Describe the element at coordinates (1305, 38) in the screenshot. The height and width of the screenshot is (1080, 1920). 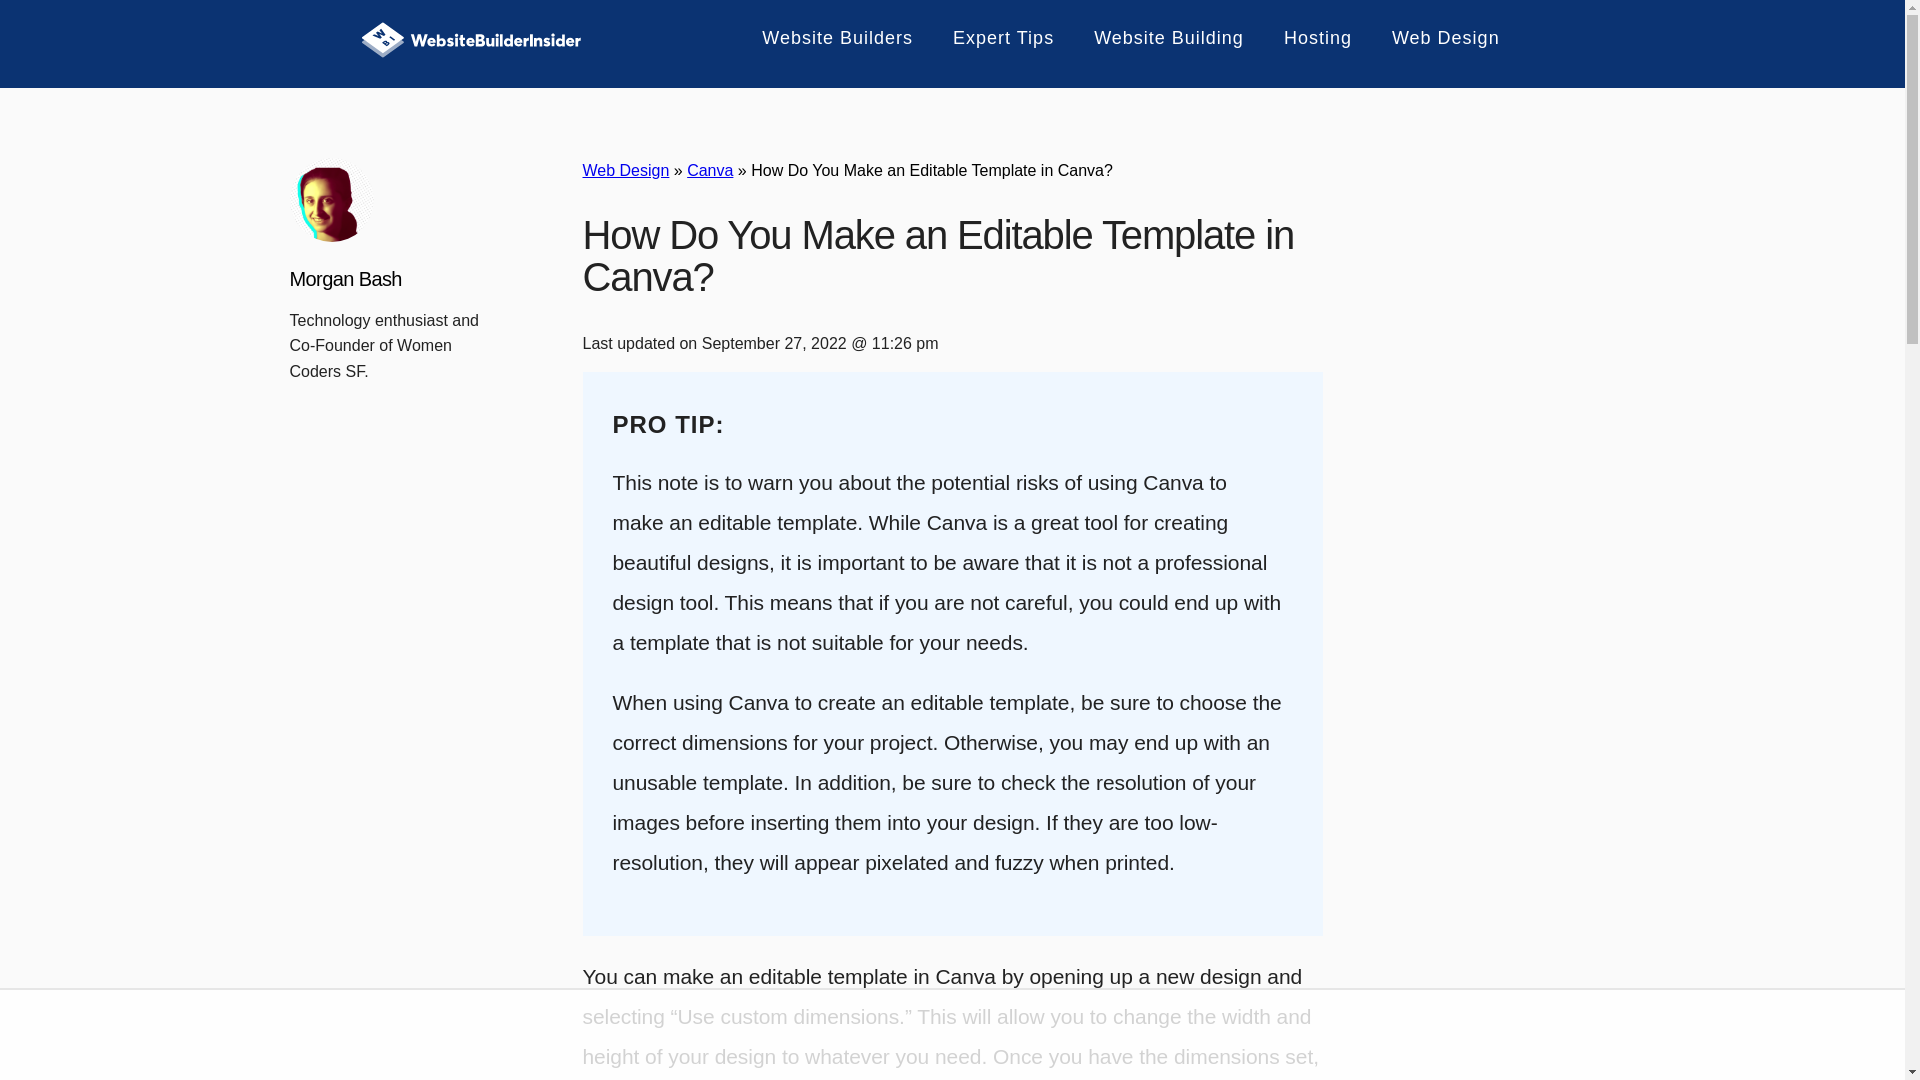
I see `Hosting` at that location.